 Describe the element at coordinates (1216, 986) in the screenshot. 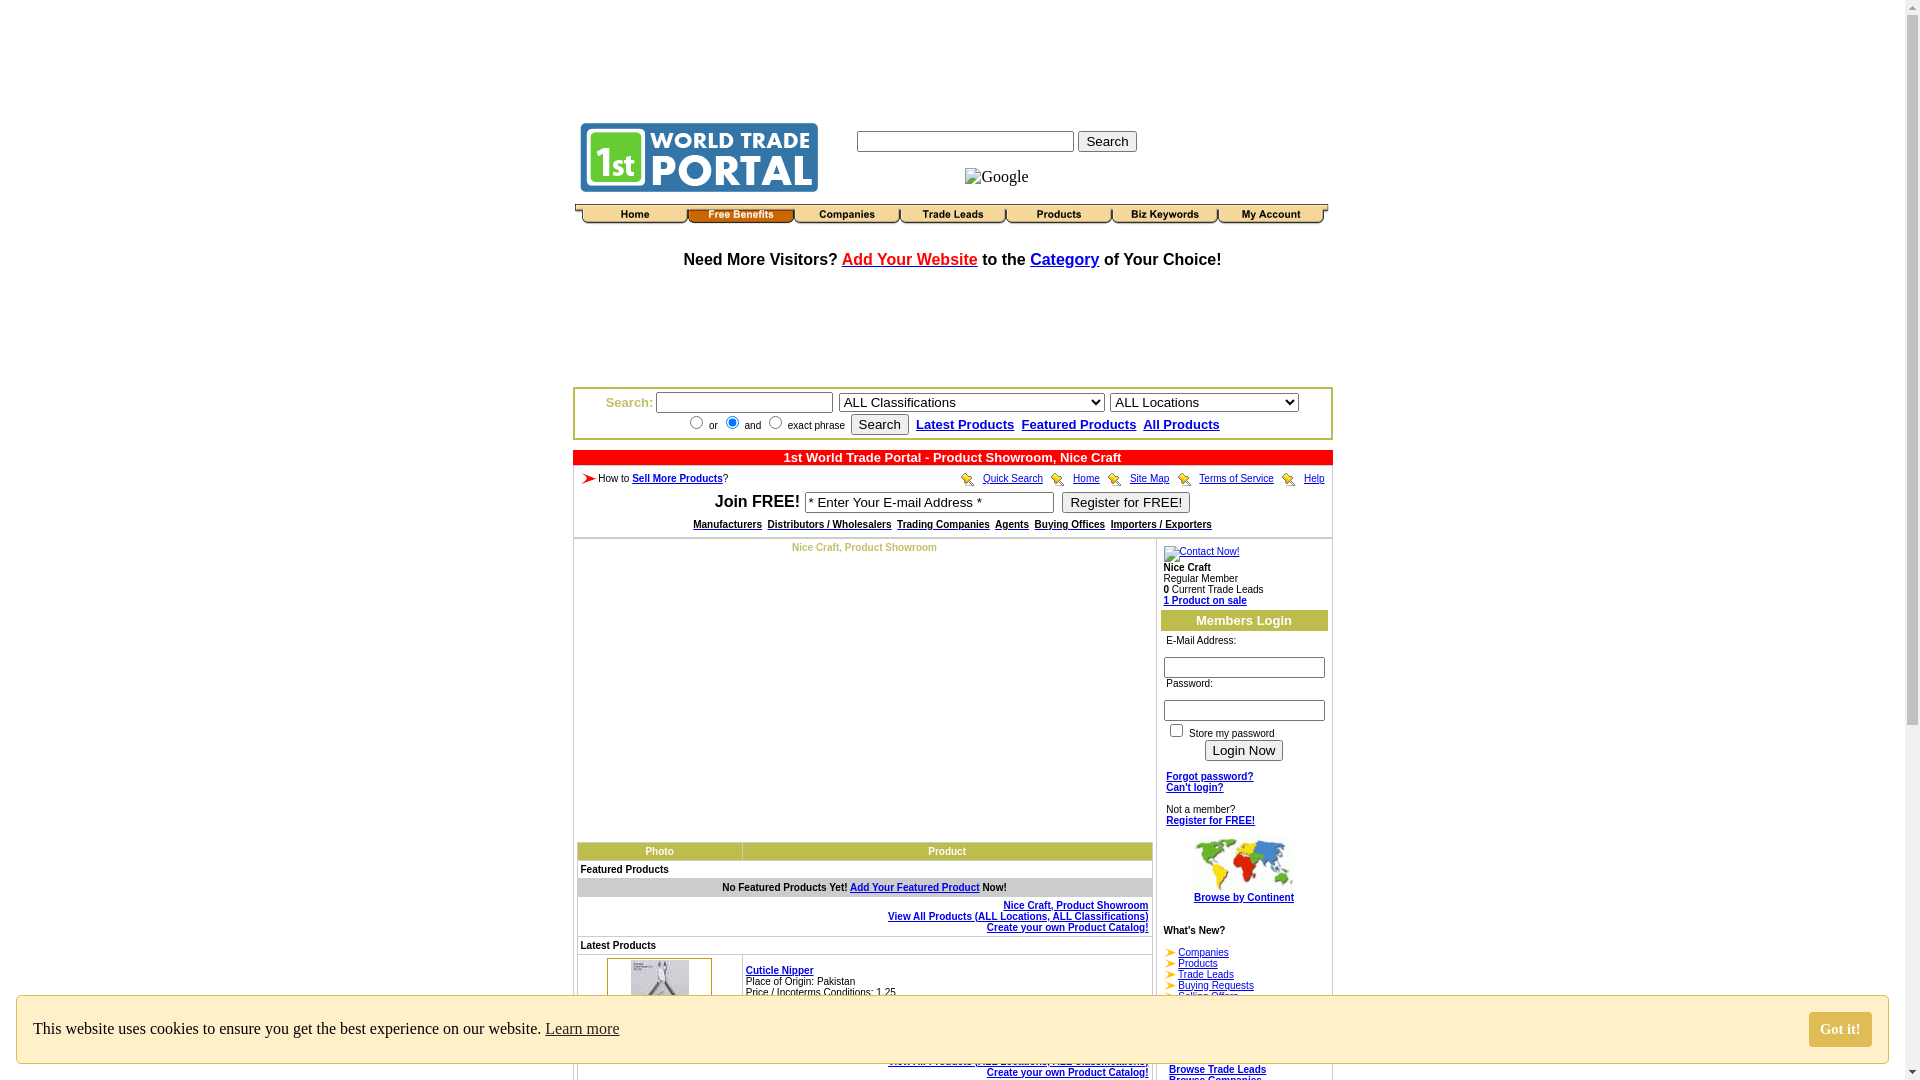

I see `Buying Requests` at that location.